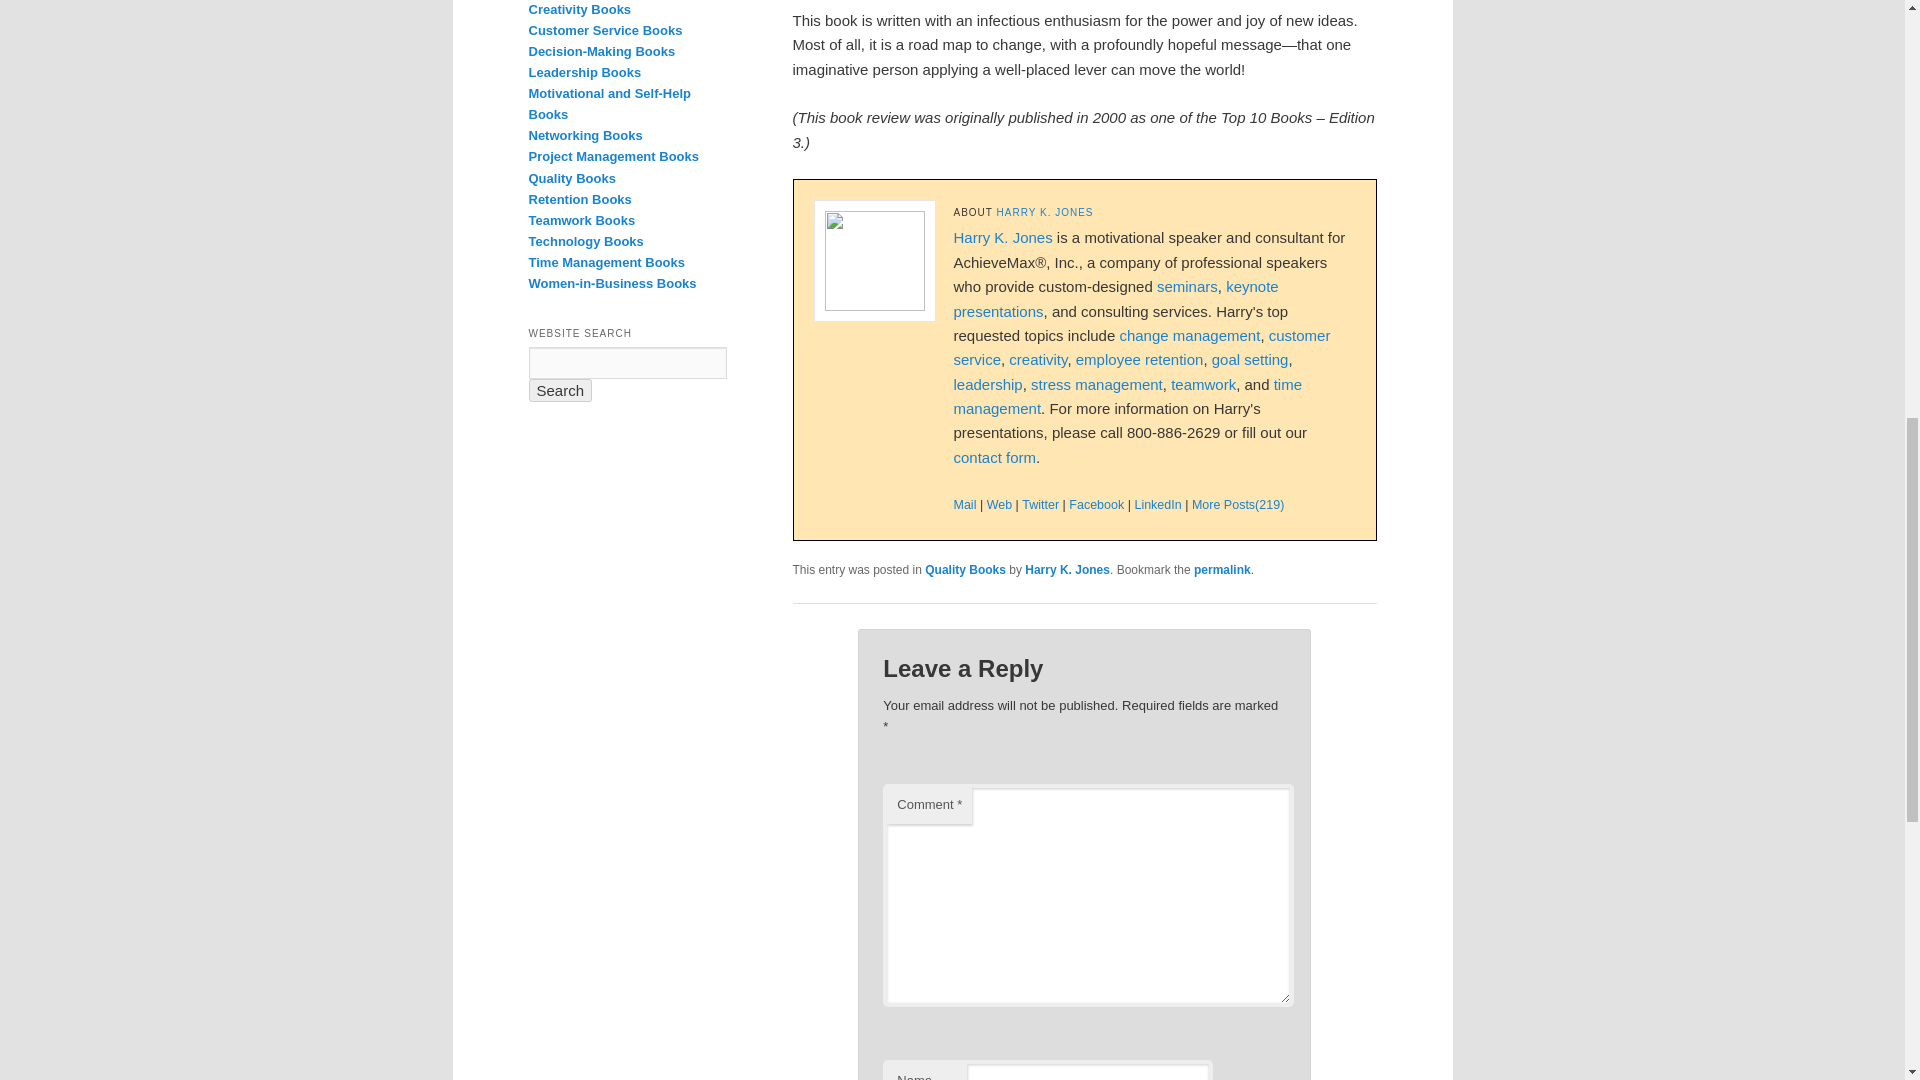 This screenshot has height=1080, width=1920. Describe the element at coordinates (1204, 384) in the screenshot. I see `teamwork` at that location.